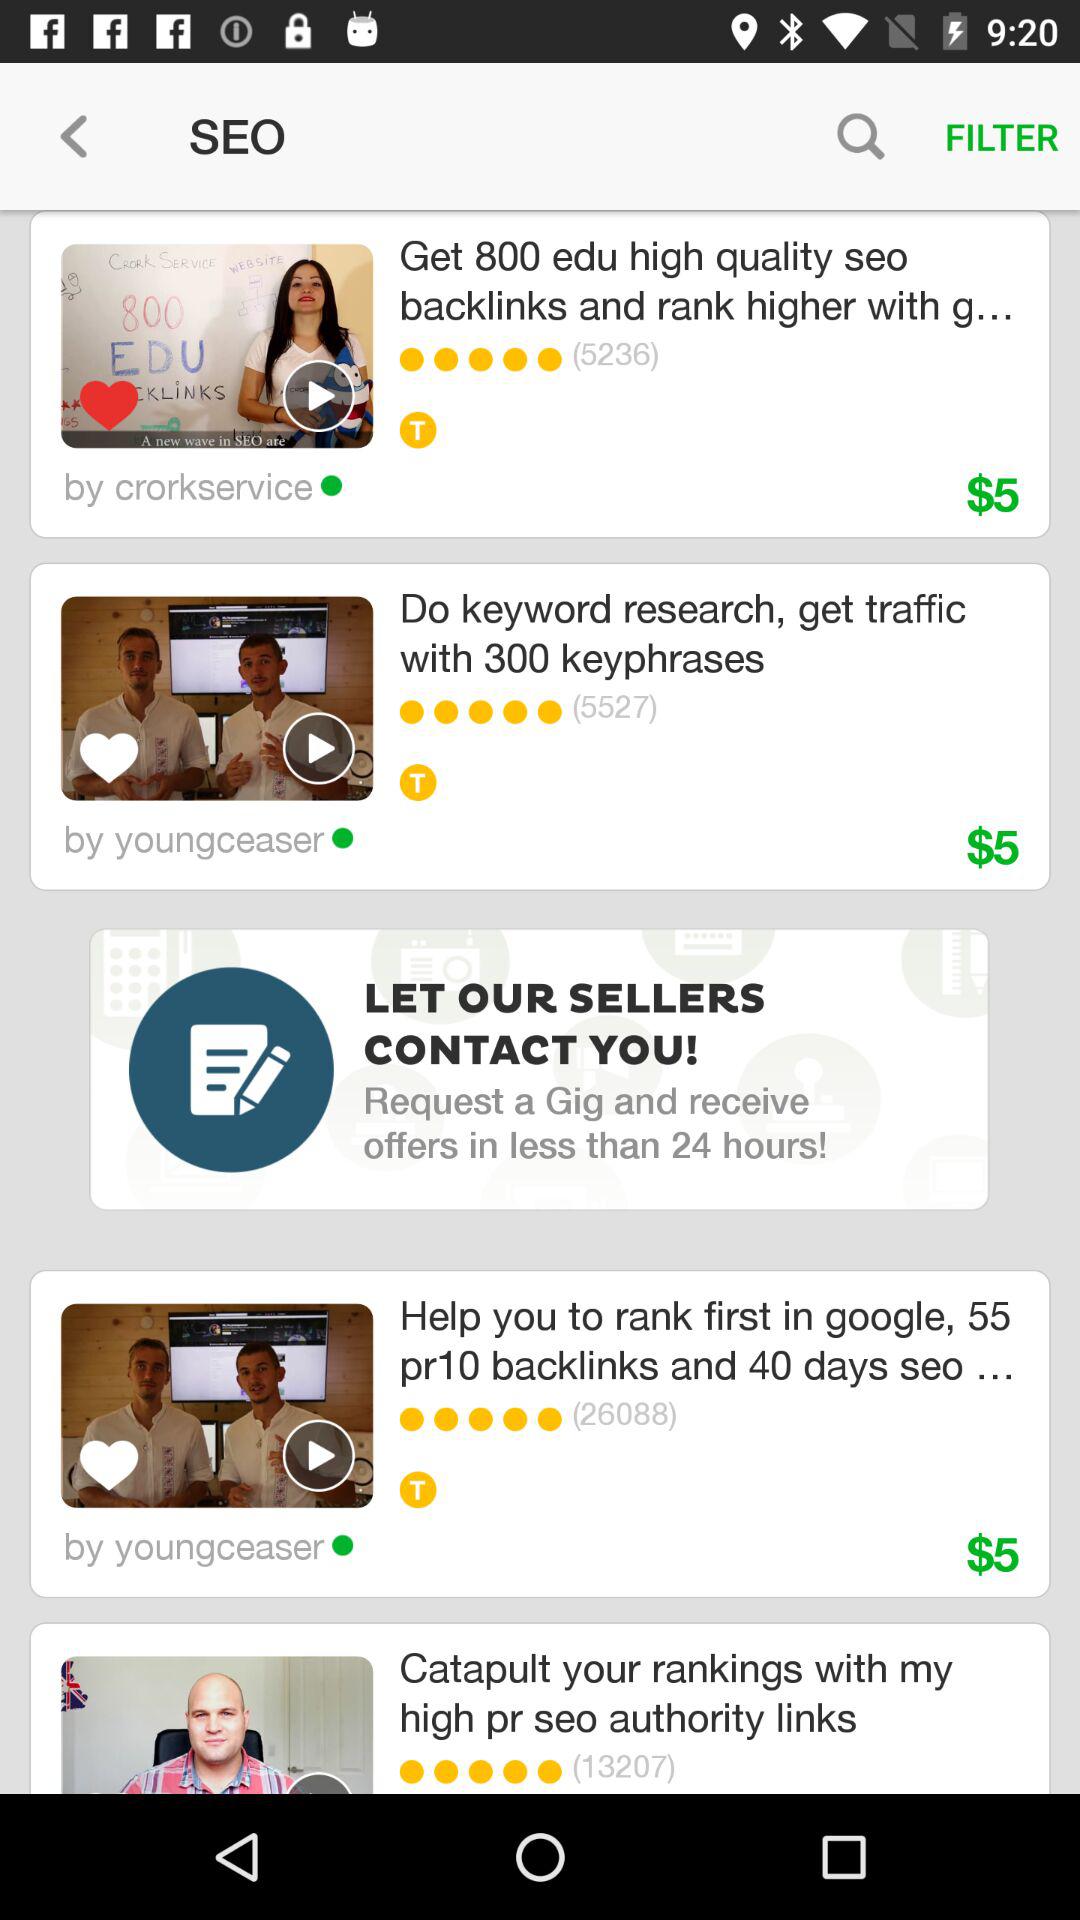 This screenshot has width=1080, height=1920. What do you see at coordinates (486, 359) in the screenshot?
I see `tap item above the do keyword research` at bounding box center [486, 359].